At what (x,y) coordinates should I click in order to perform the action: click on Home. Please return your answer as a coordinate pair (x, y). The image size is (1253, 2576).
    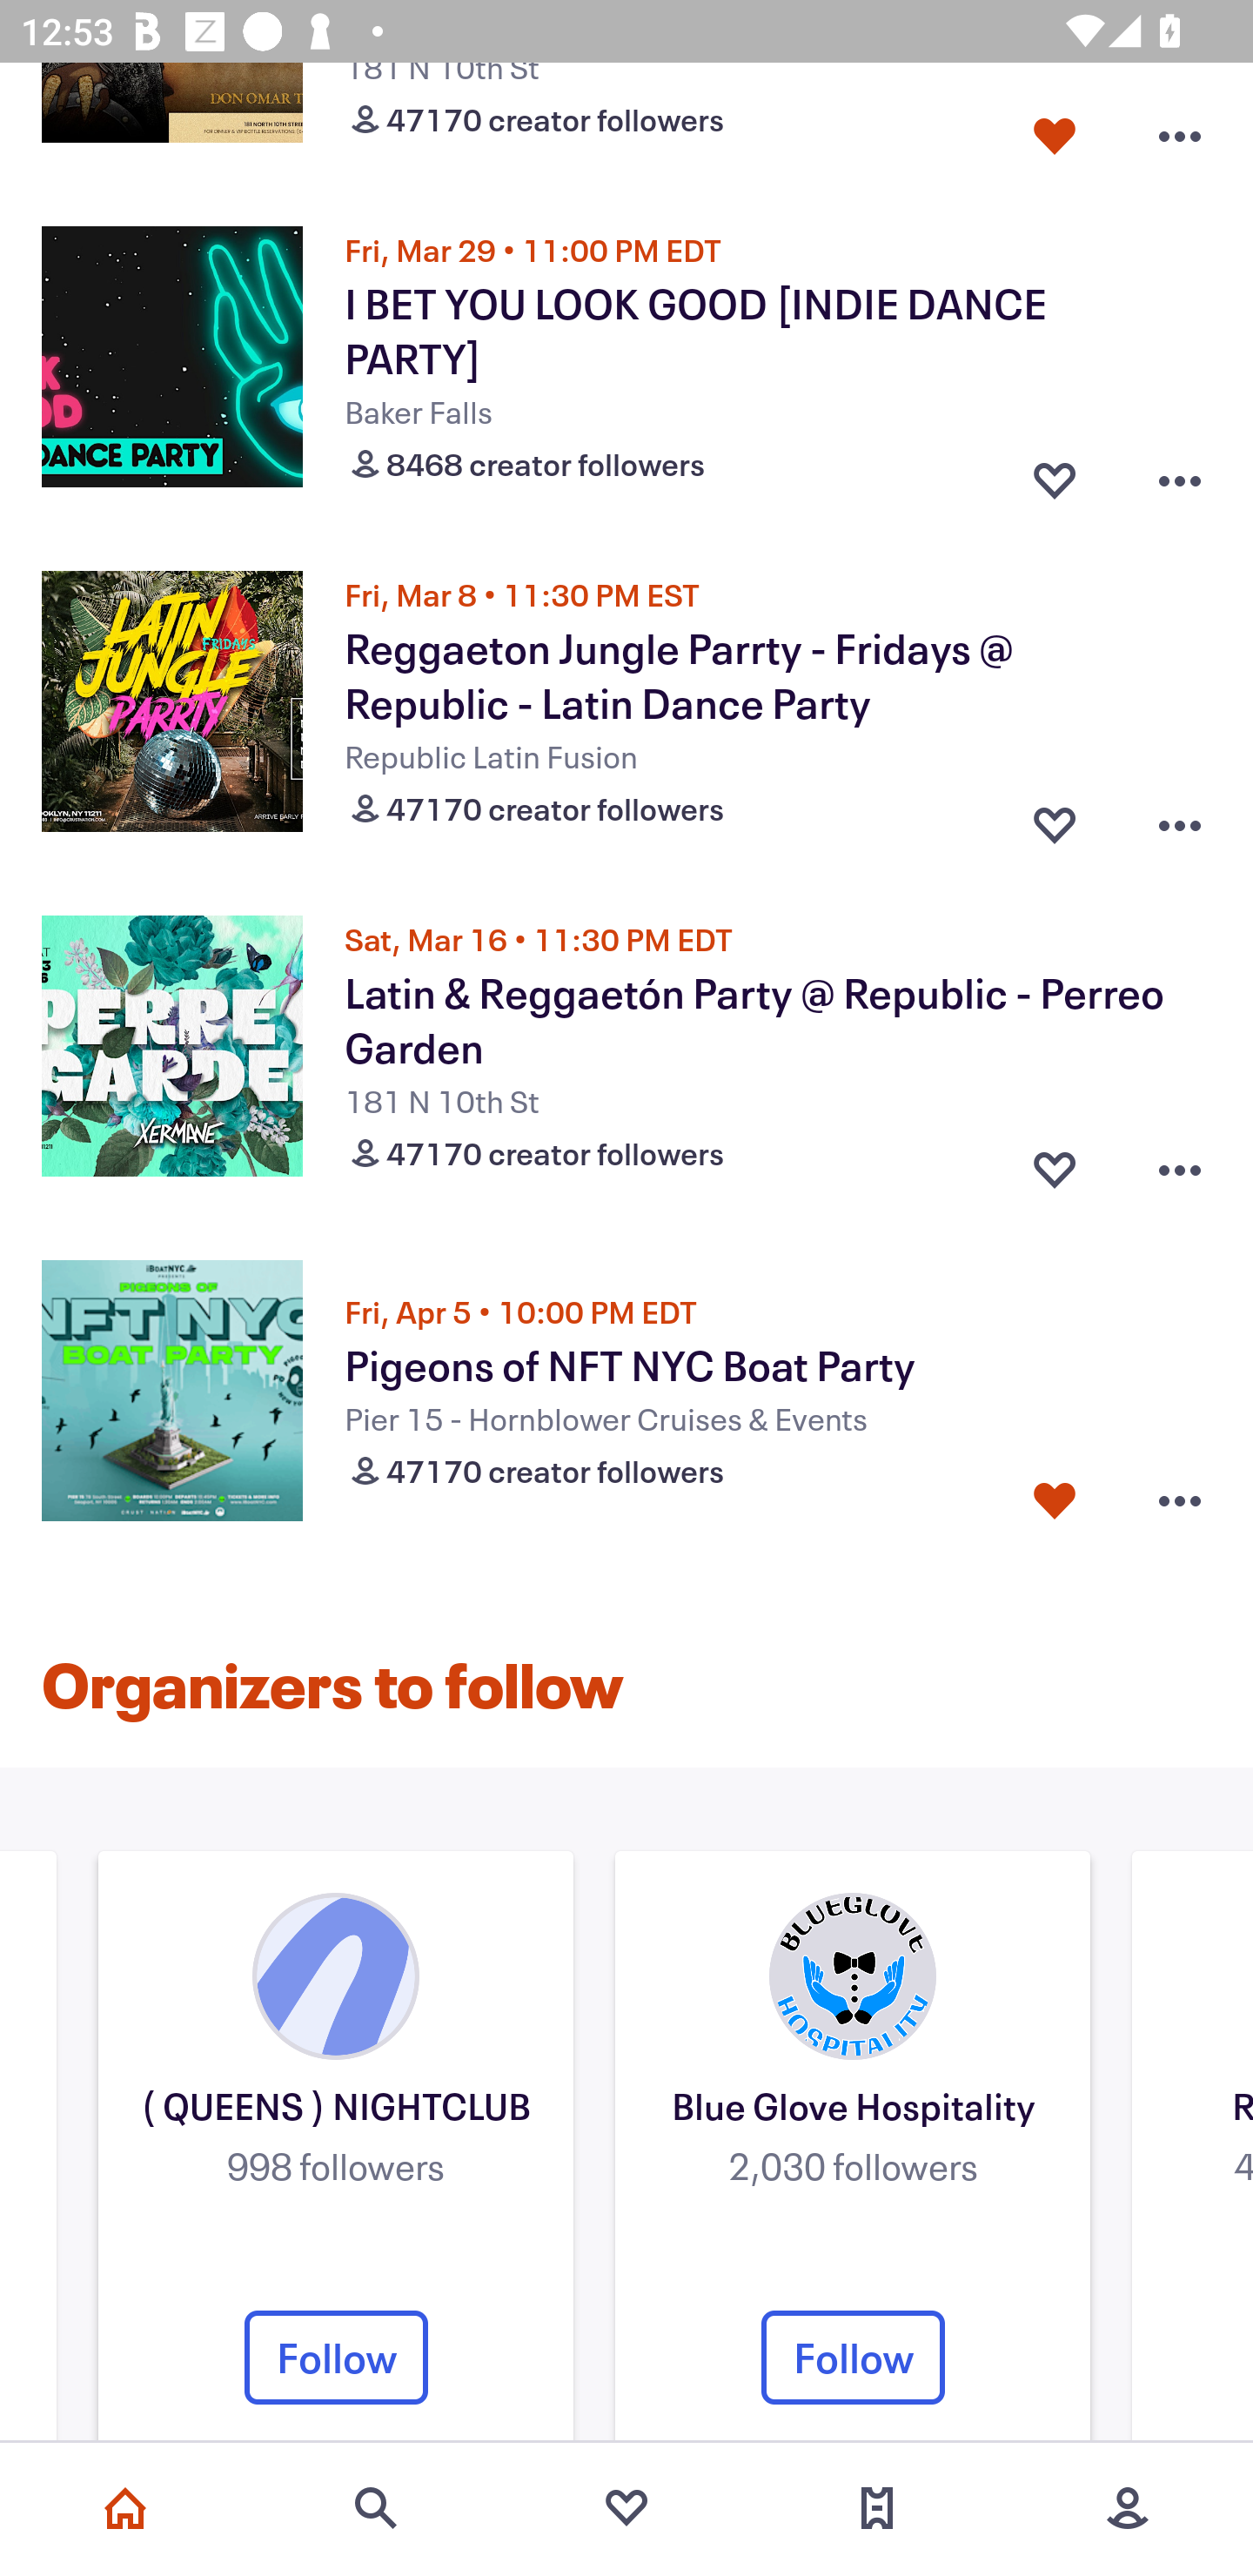
    Looking at the image, I should click on (125, 2508).